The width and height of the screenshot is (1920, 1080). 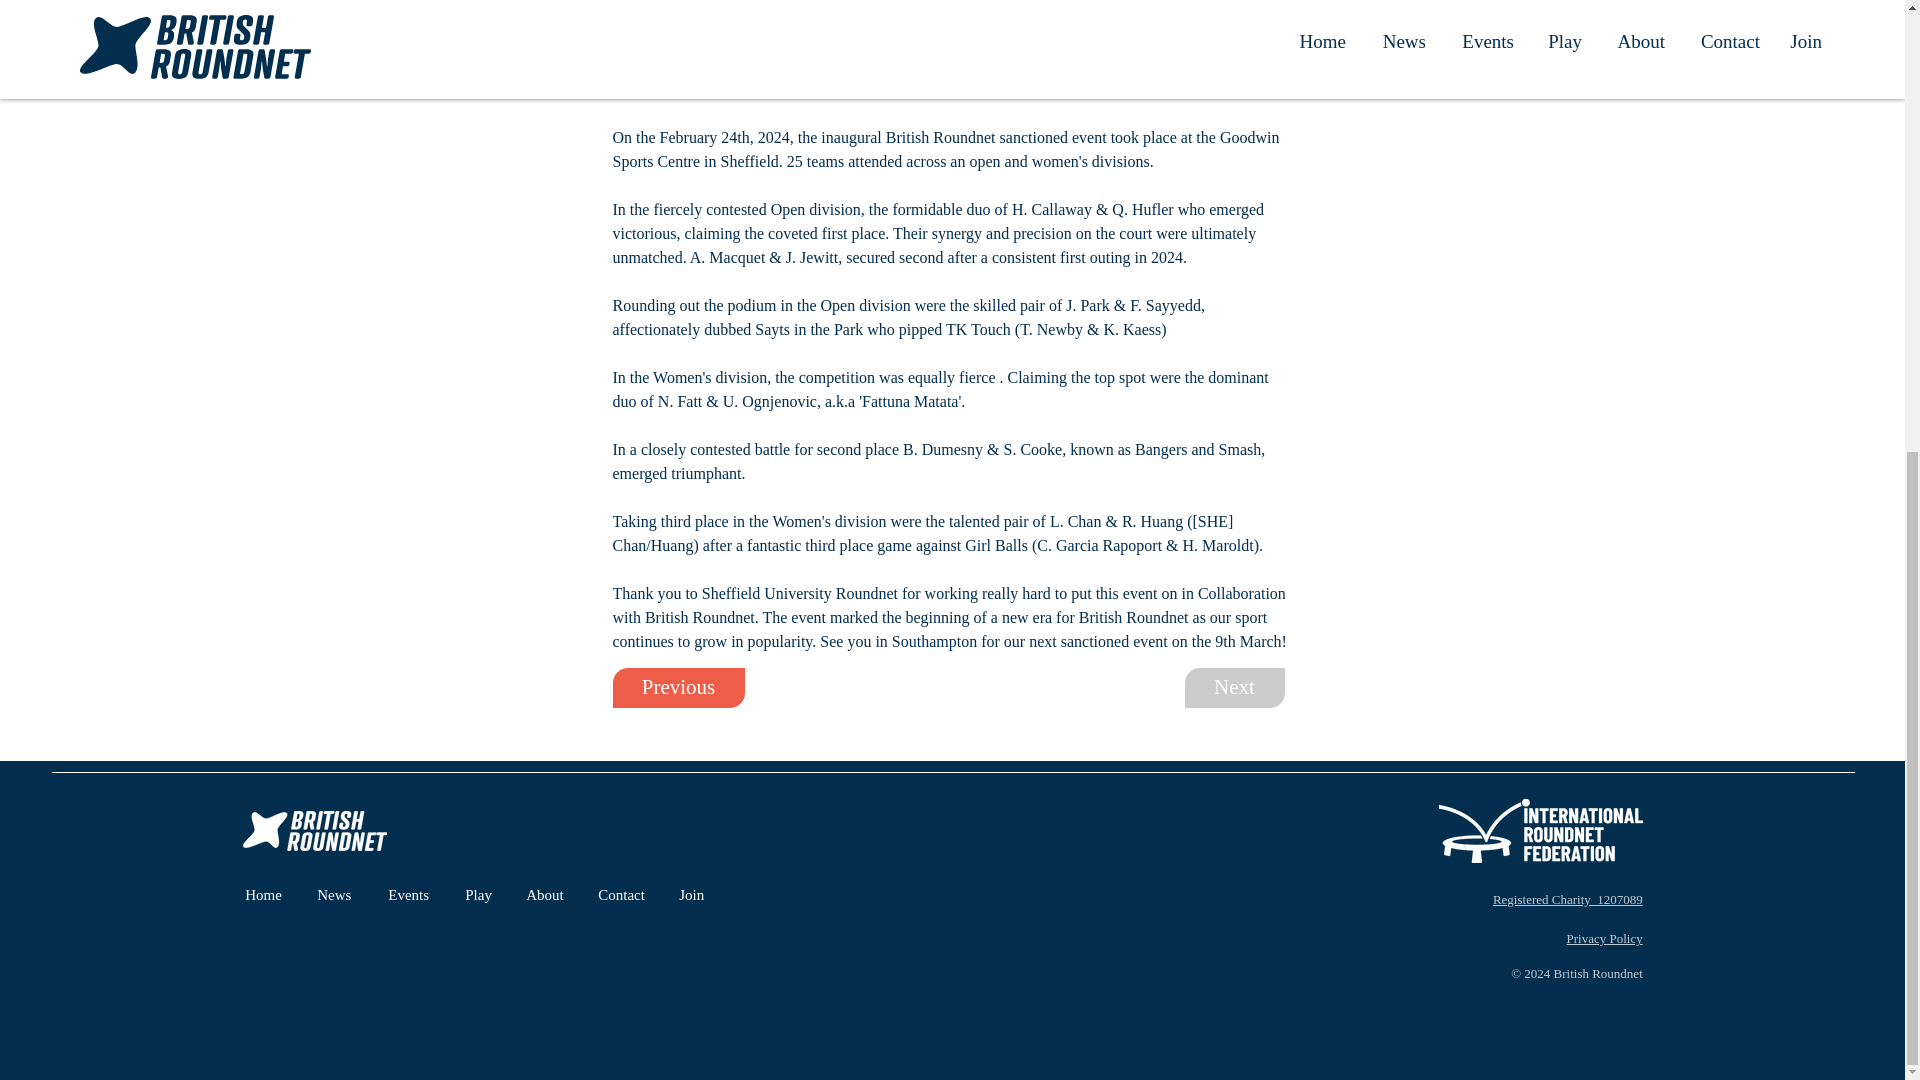 I want to click on Events, so click(x=410, y=895).